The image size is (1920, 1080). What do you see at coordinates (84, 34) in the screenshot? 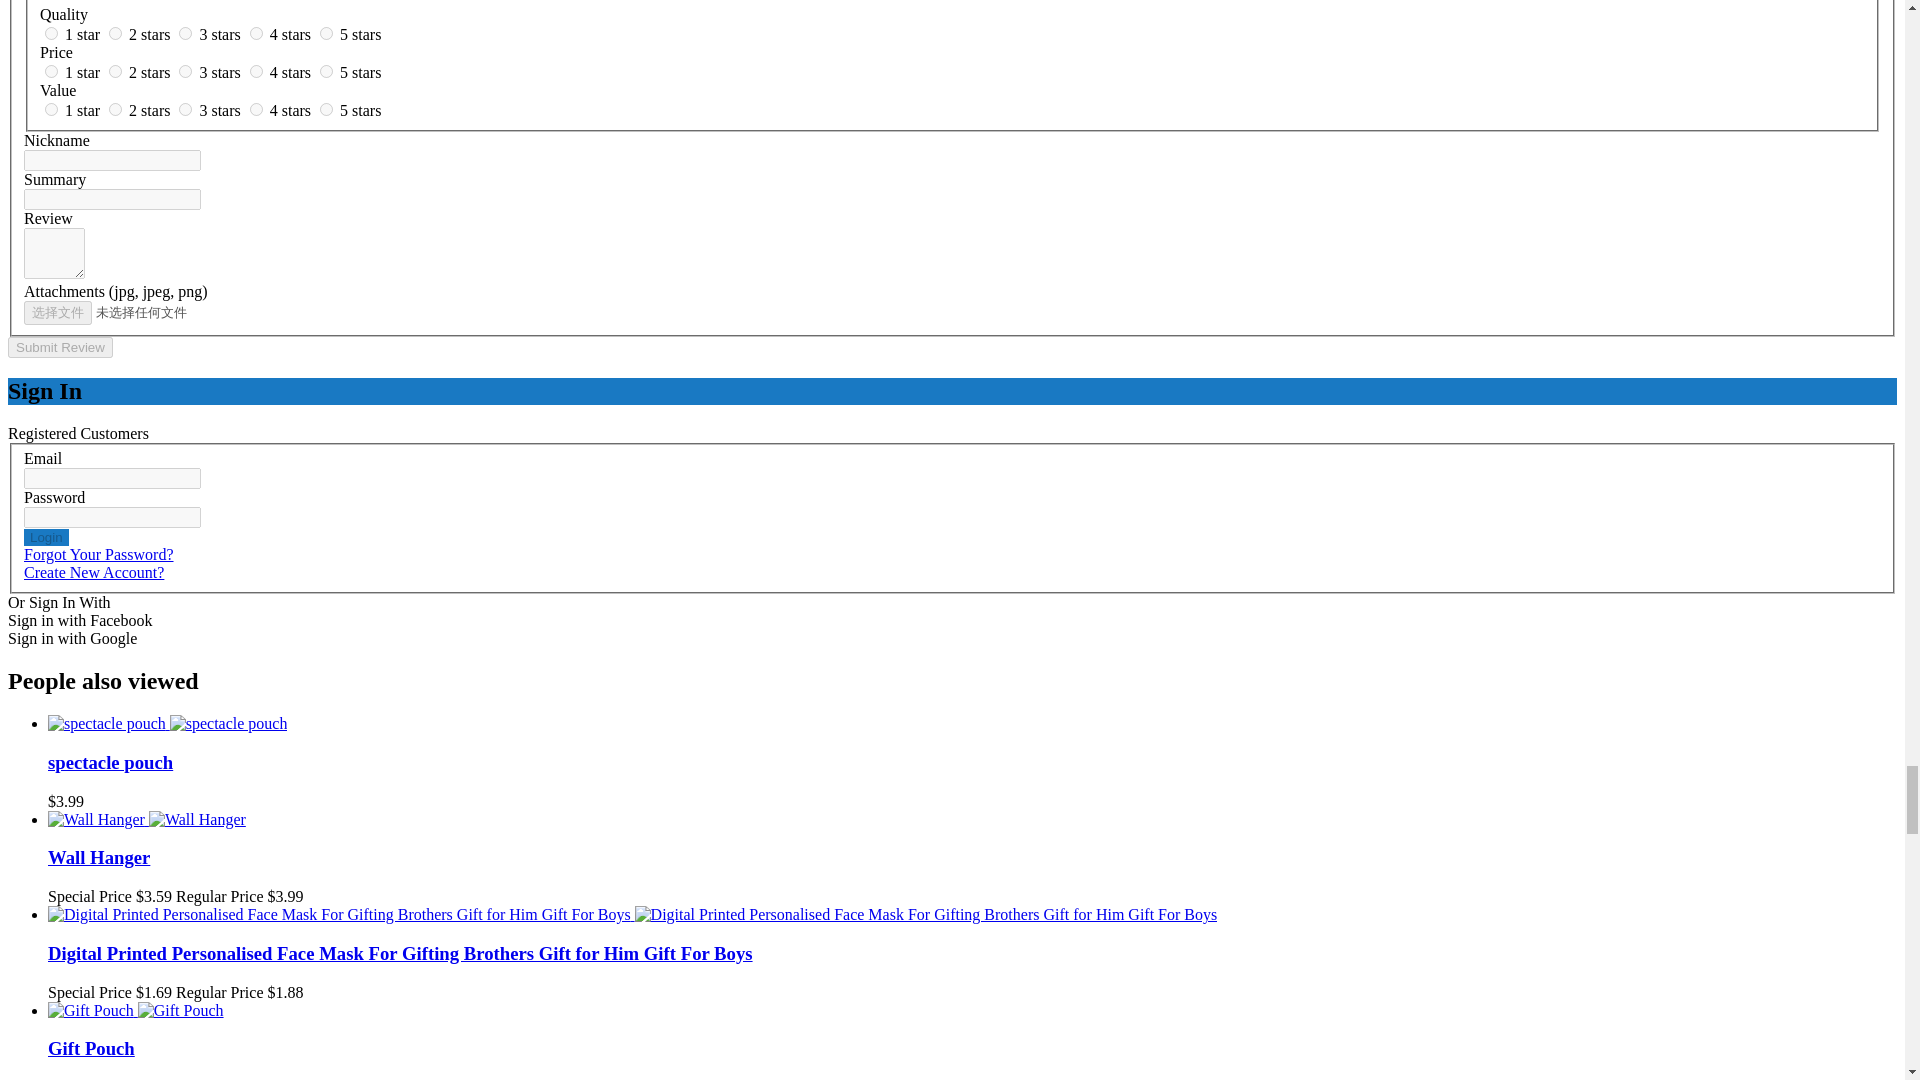
I see `1 star` at bounding box center [84, 34].